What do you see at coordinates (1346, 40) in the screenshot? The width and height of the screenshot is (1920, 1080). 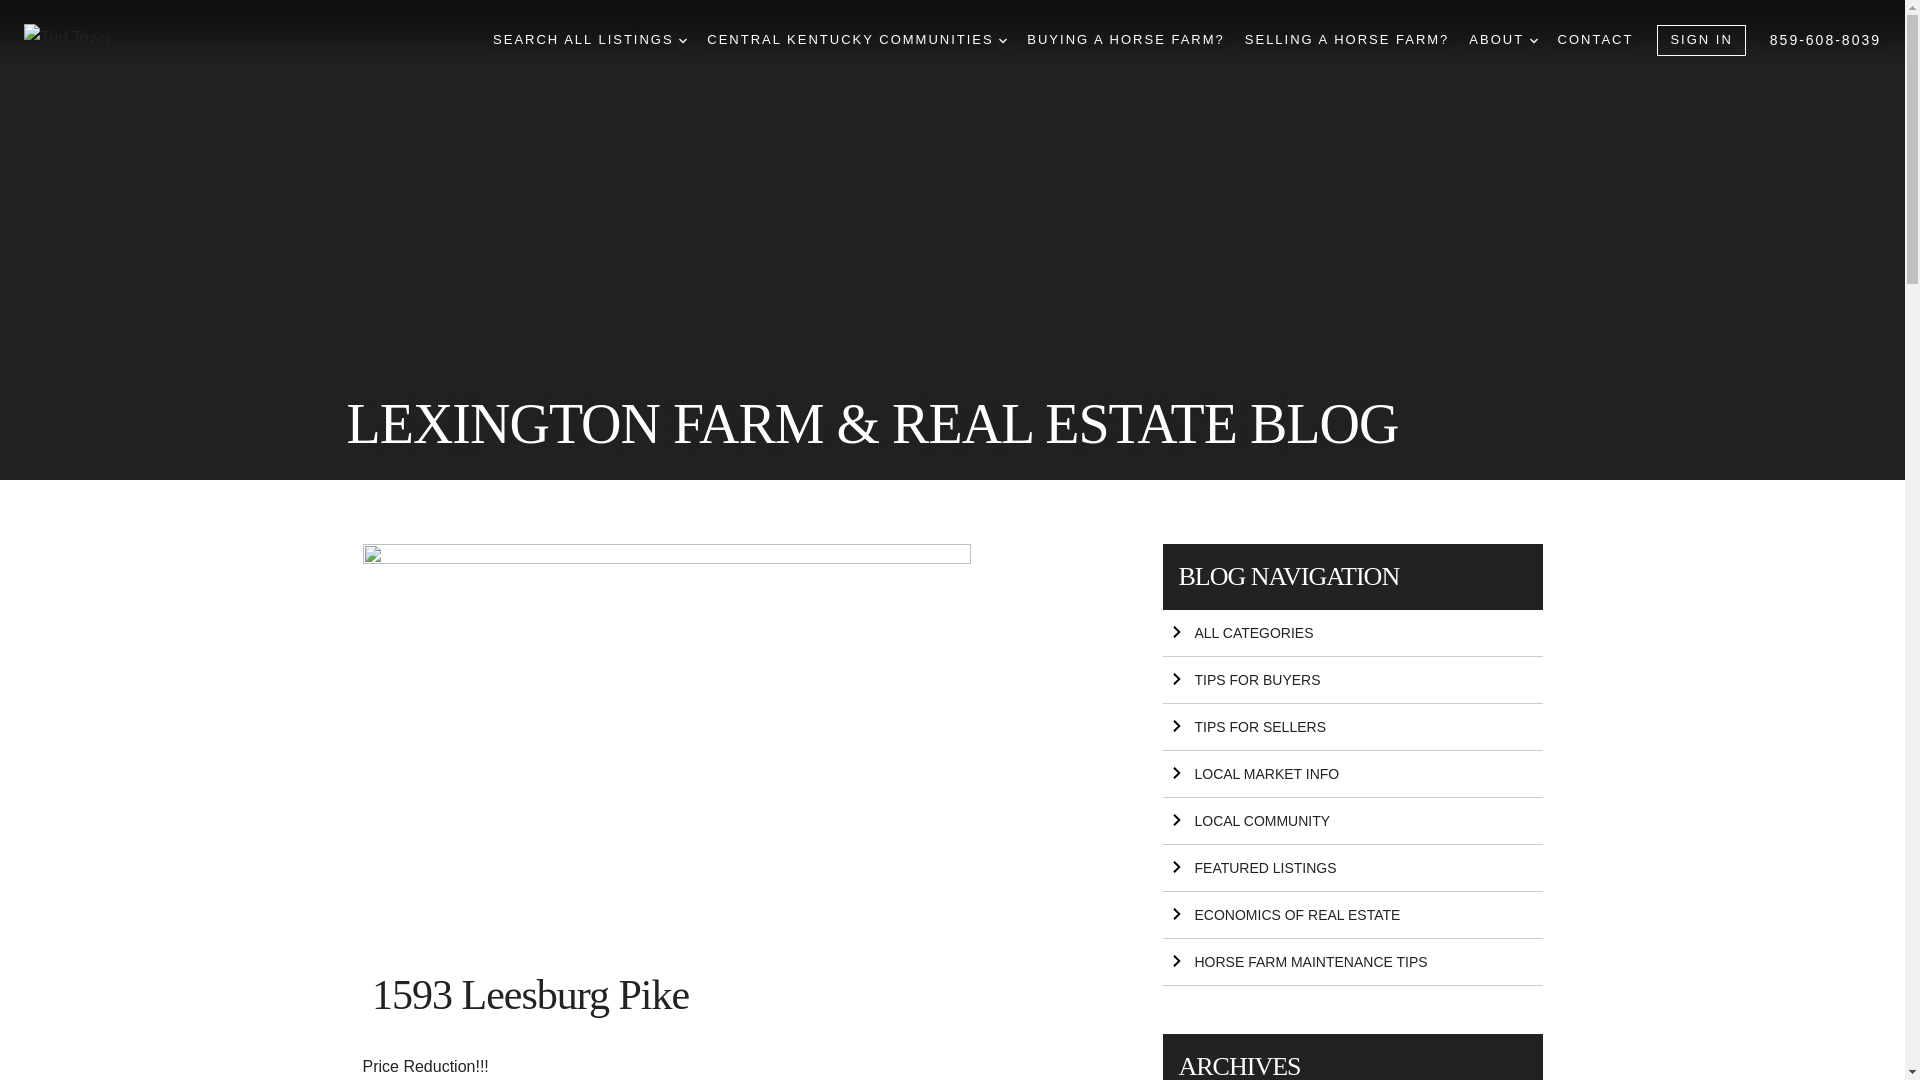 I see `SELLING A HORSE FARM?` at bounding box center [1346, 40].